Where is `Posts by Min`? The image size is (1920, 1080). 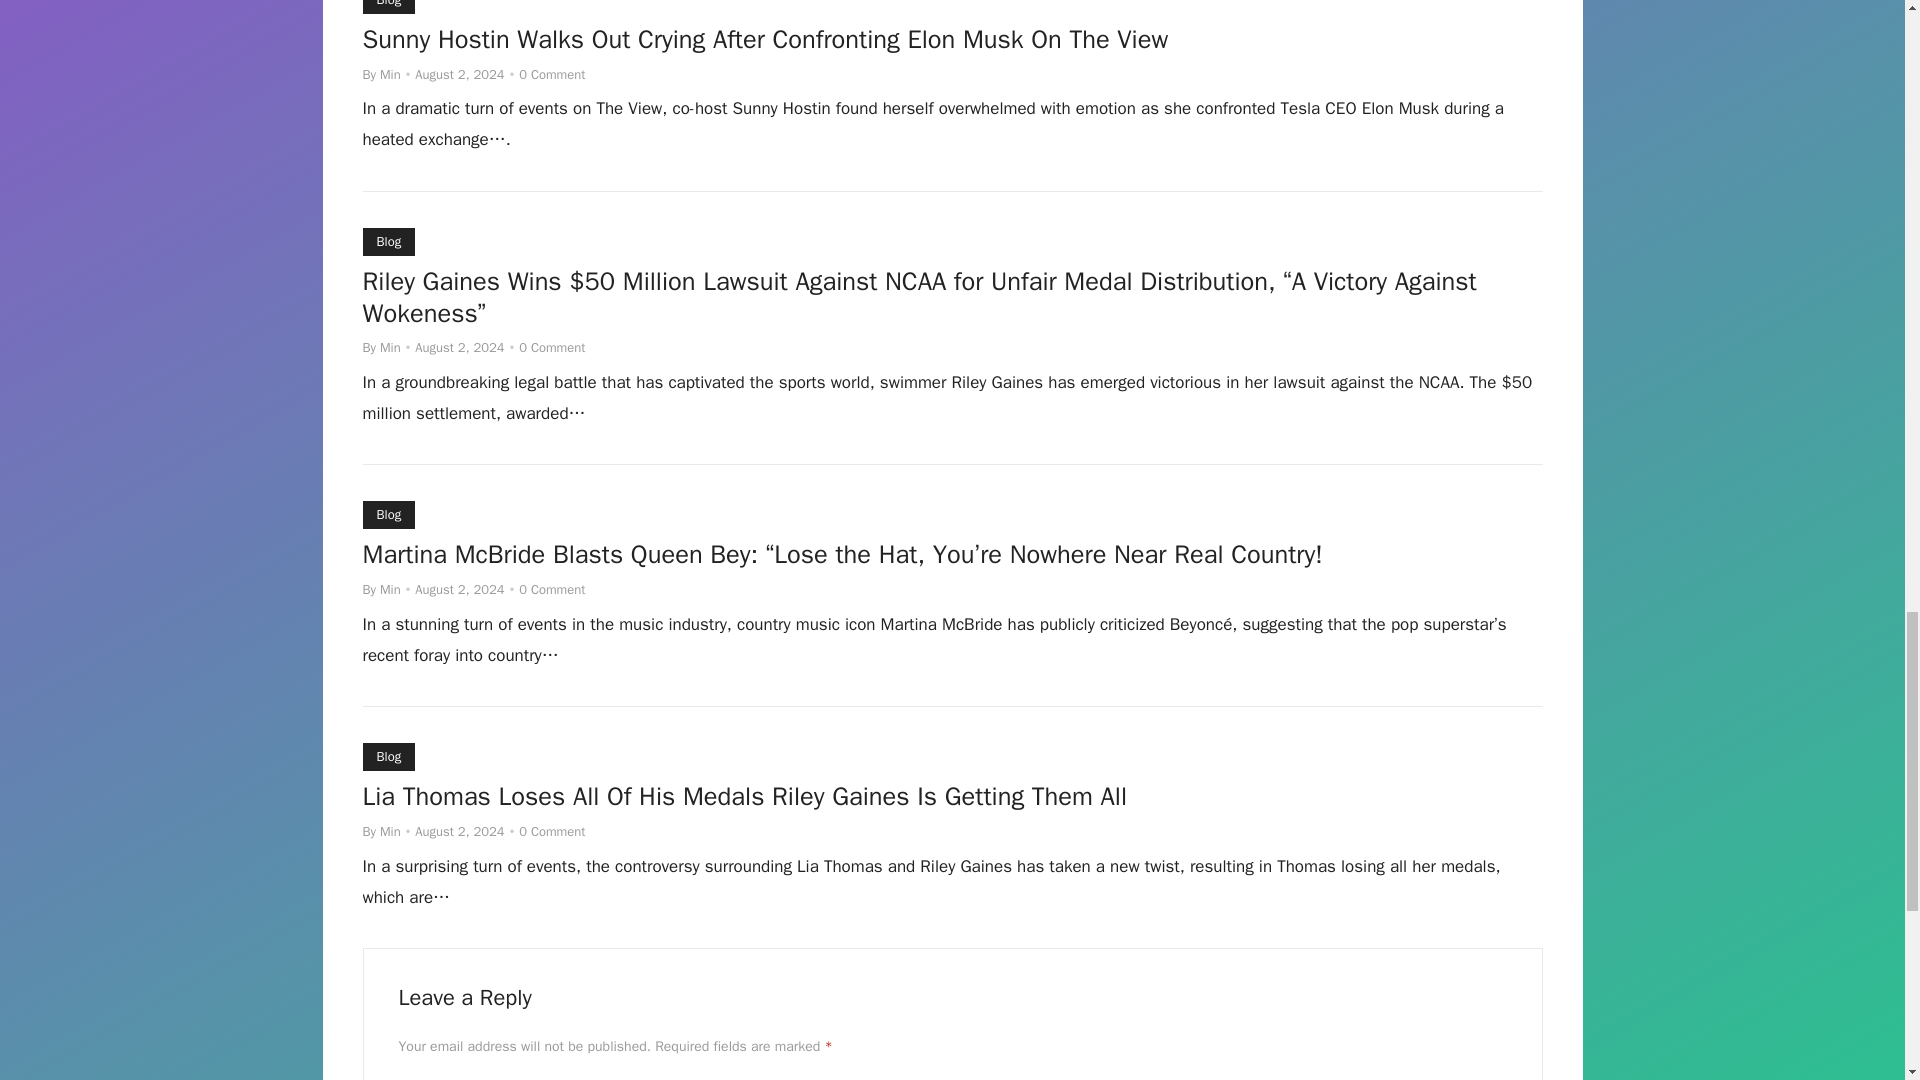
Posts by Min is located at coordinates (390, 590).